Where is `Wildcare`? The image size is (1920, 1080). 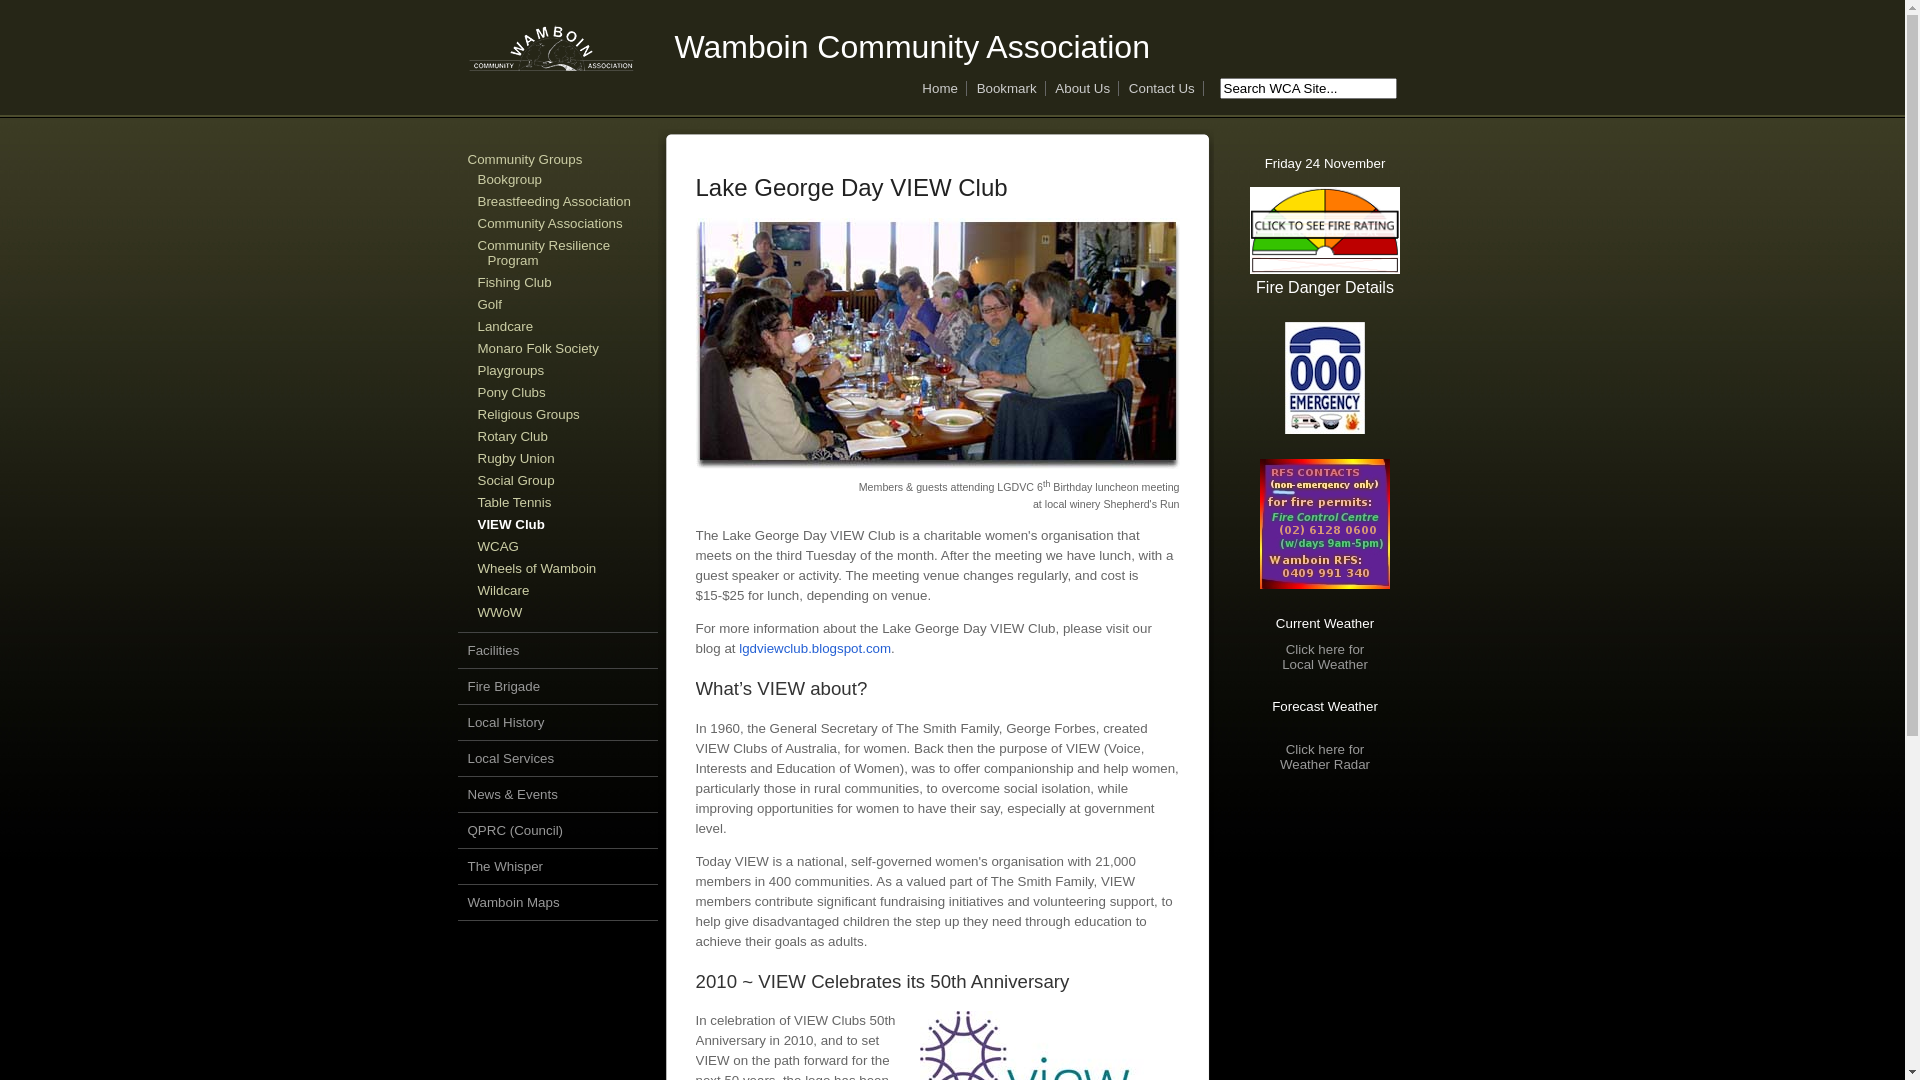
Wildcare is located at coordinates (504, 590).